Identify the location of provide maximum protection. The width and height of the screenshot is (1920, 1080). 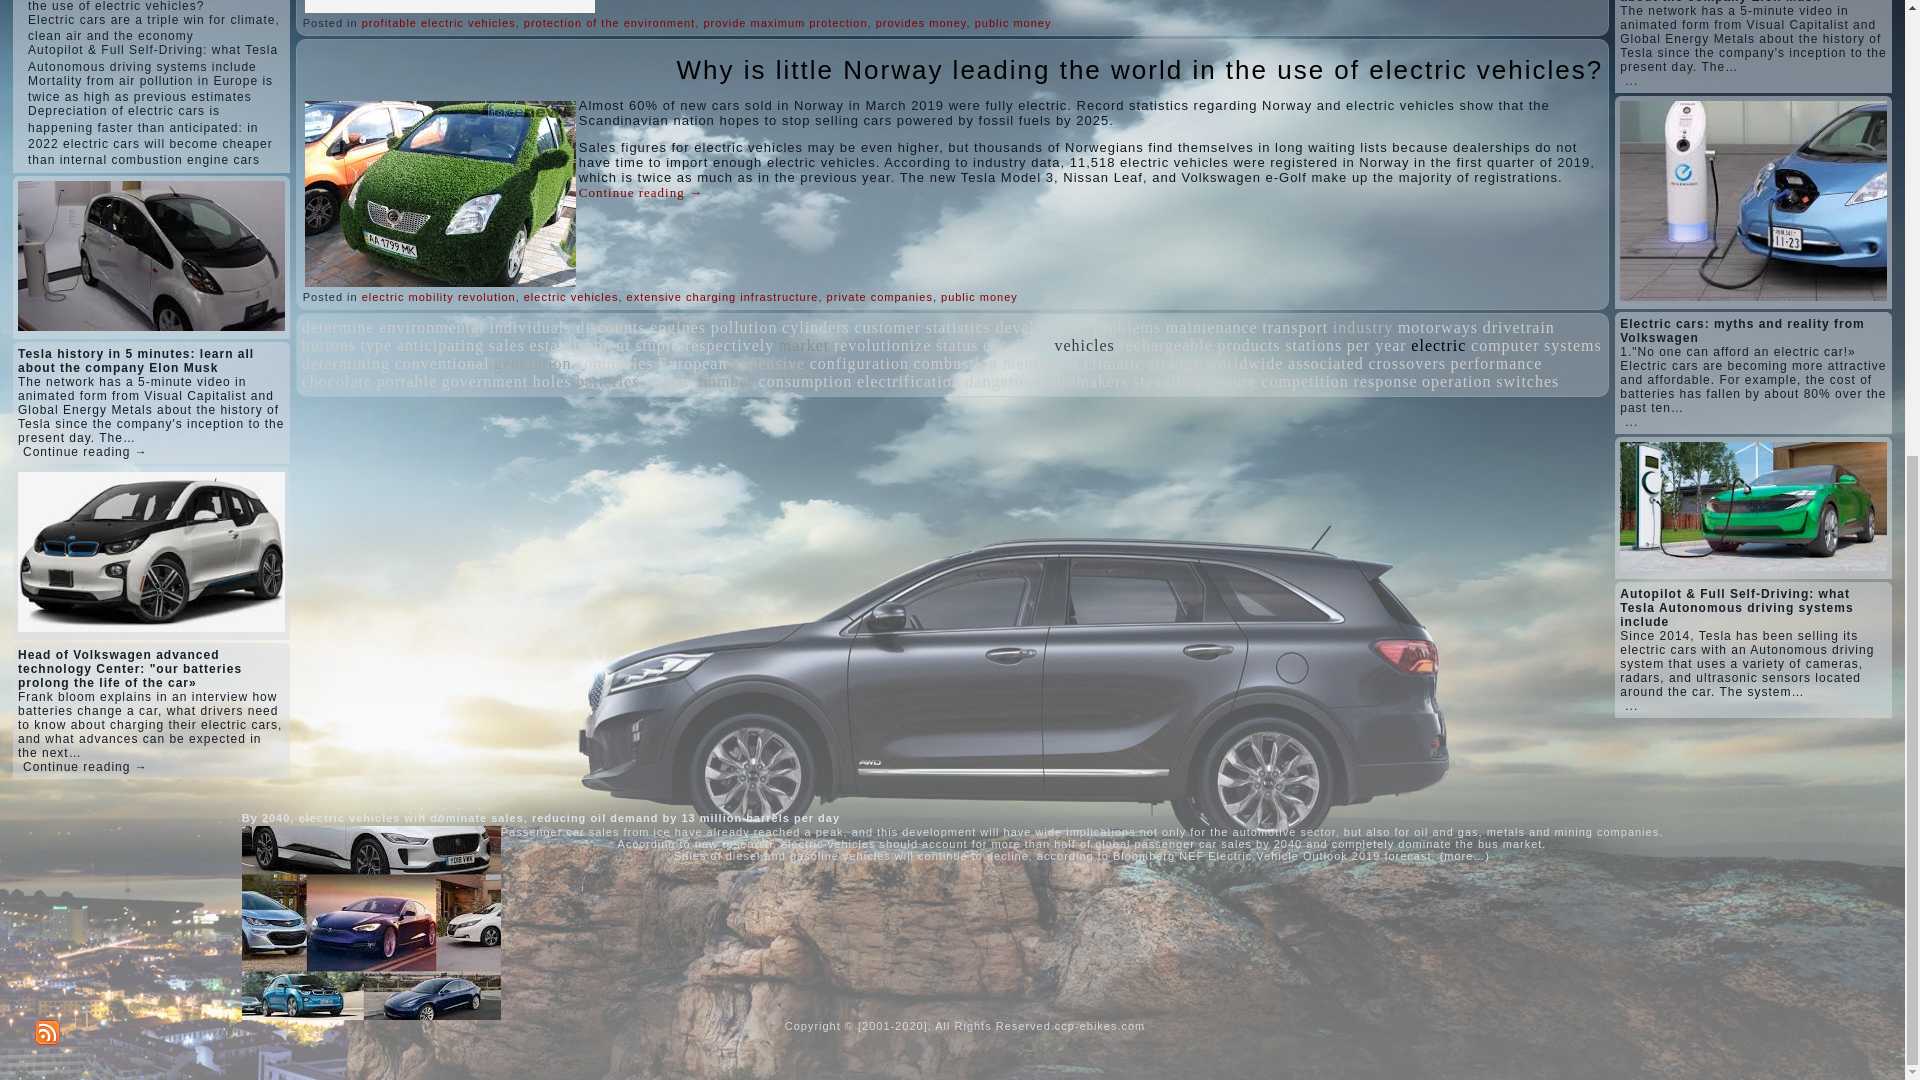
(784, 23).